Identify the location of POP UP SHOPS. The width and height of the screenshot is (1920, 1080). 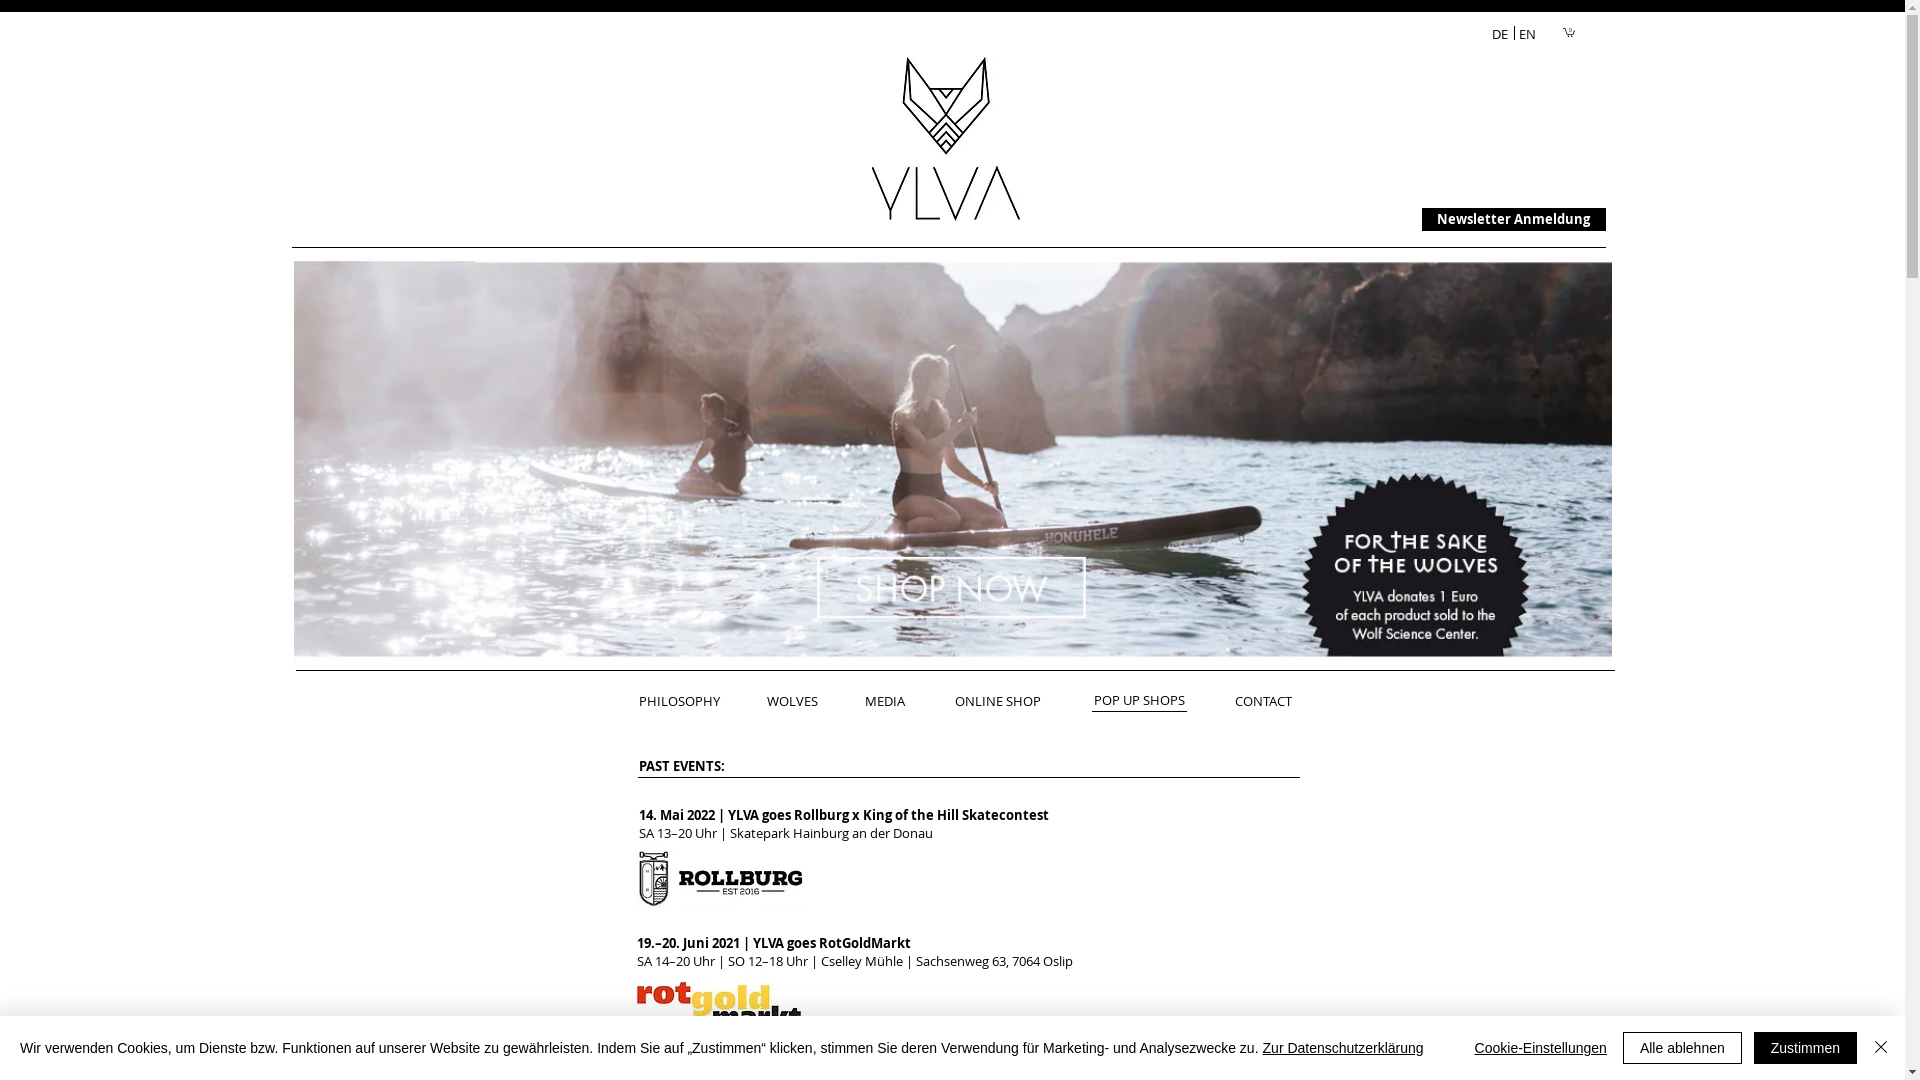
(1142, 701).